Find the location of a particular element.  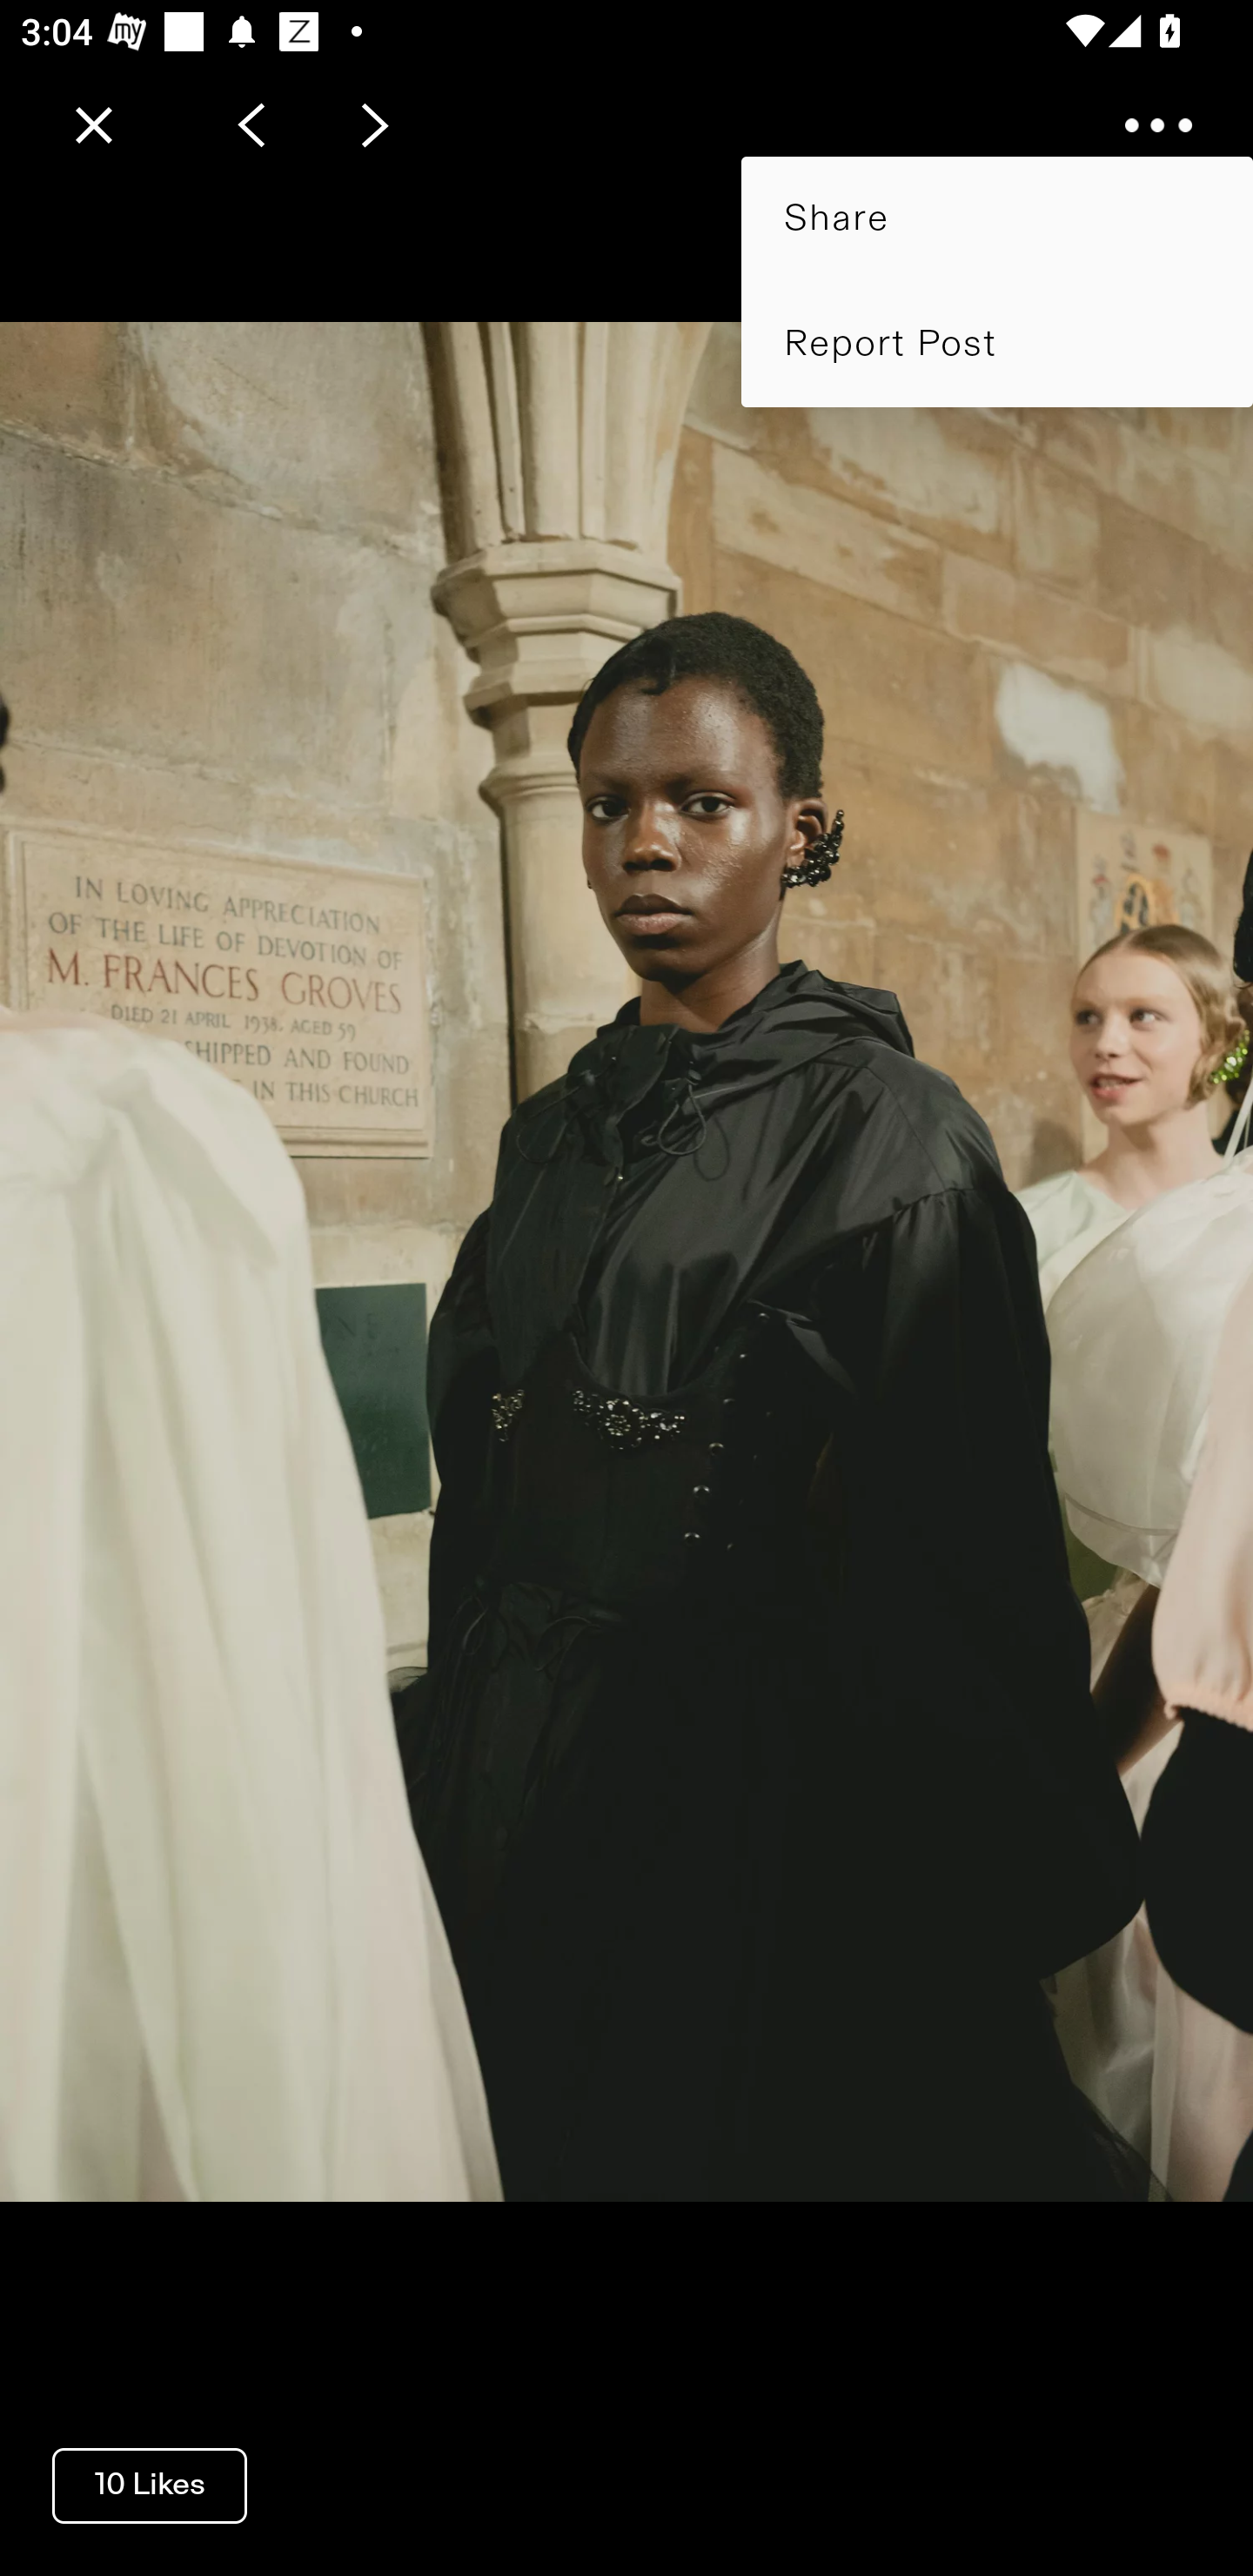

Report Post is located at coordinates (997, 343).